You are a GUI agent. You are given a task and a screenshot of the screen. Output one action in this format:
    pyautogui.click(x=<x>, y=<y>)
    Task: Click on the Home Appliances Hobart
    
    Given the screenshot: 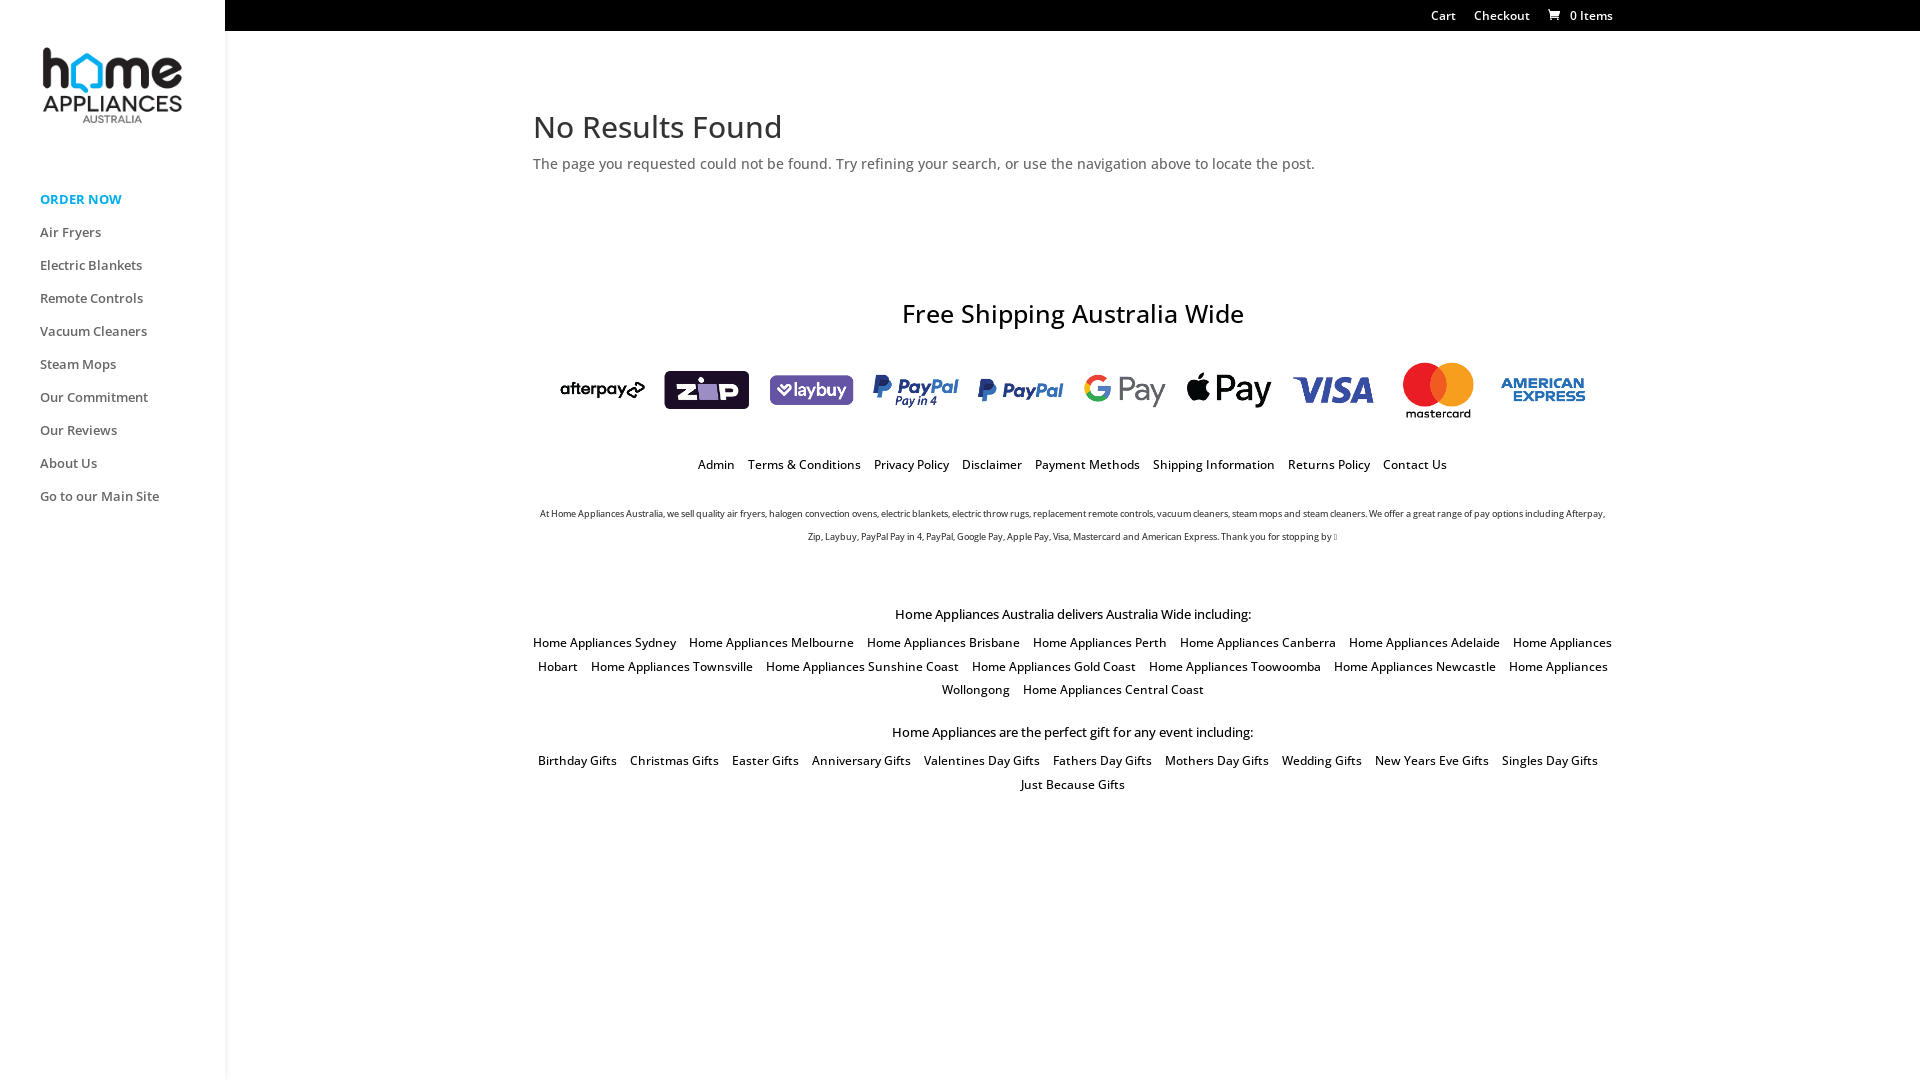 What is the action you would take?
    pyautogui.click(x=1076, y=654)
    